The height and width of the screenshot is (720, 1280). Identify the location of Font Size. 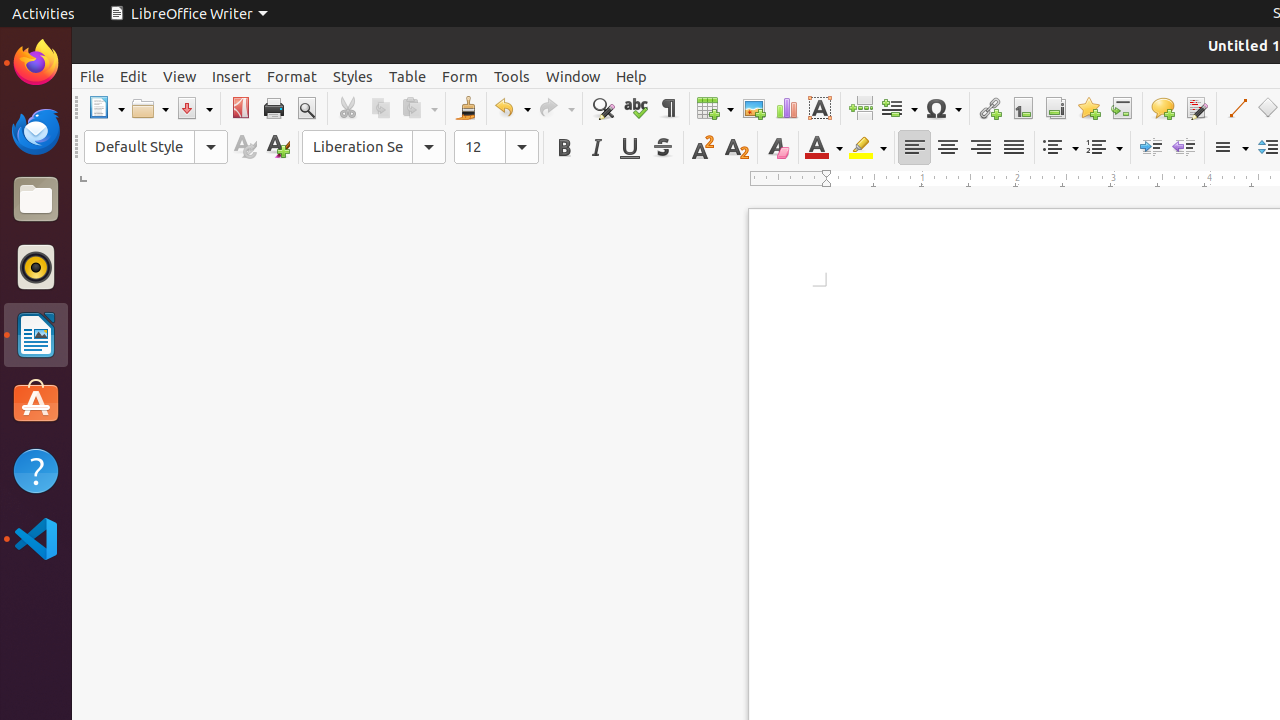
(496, 147).